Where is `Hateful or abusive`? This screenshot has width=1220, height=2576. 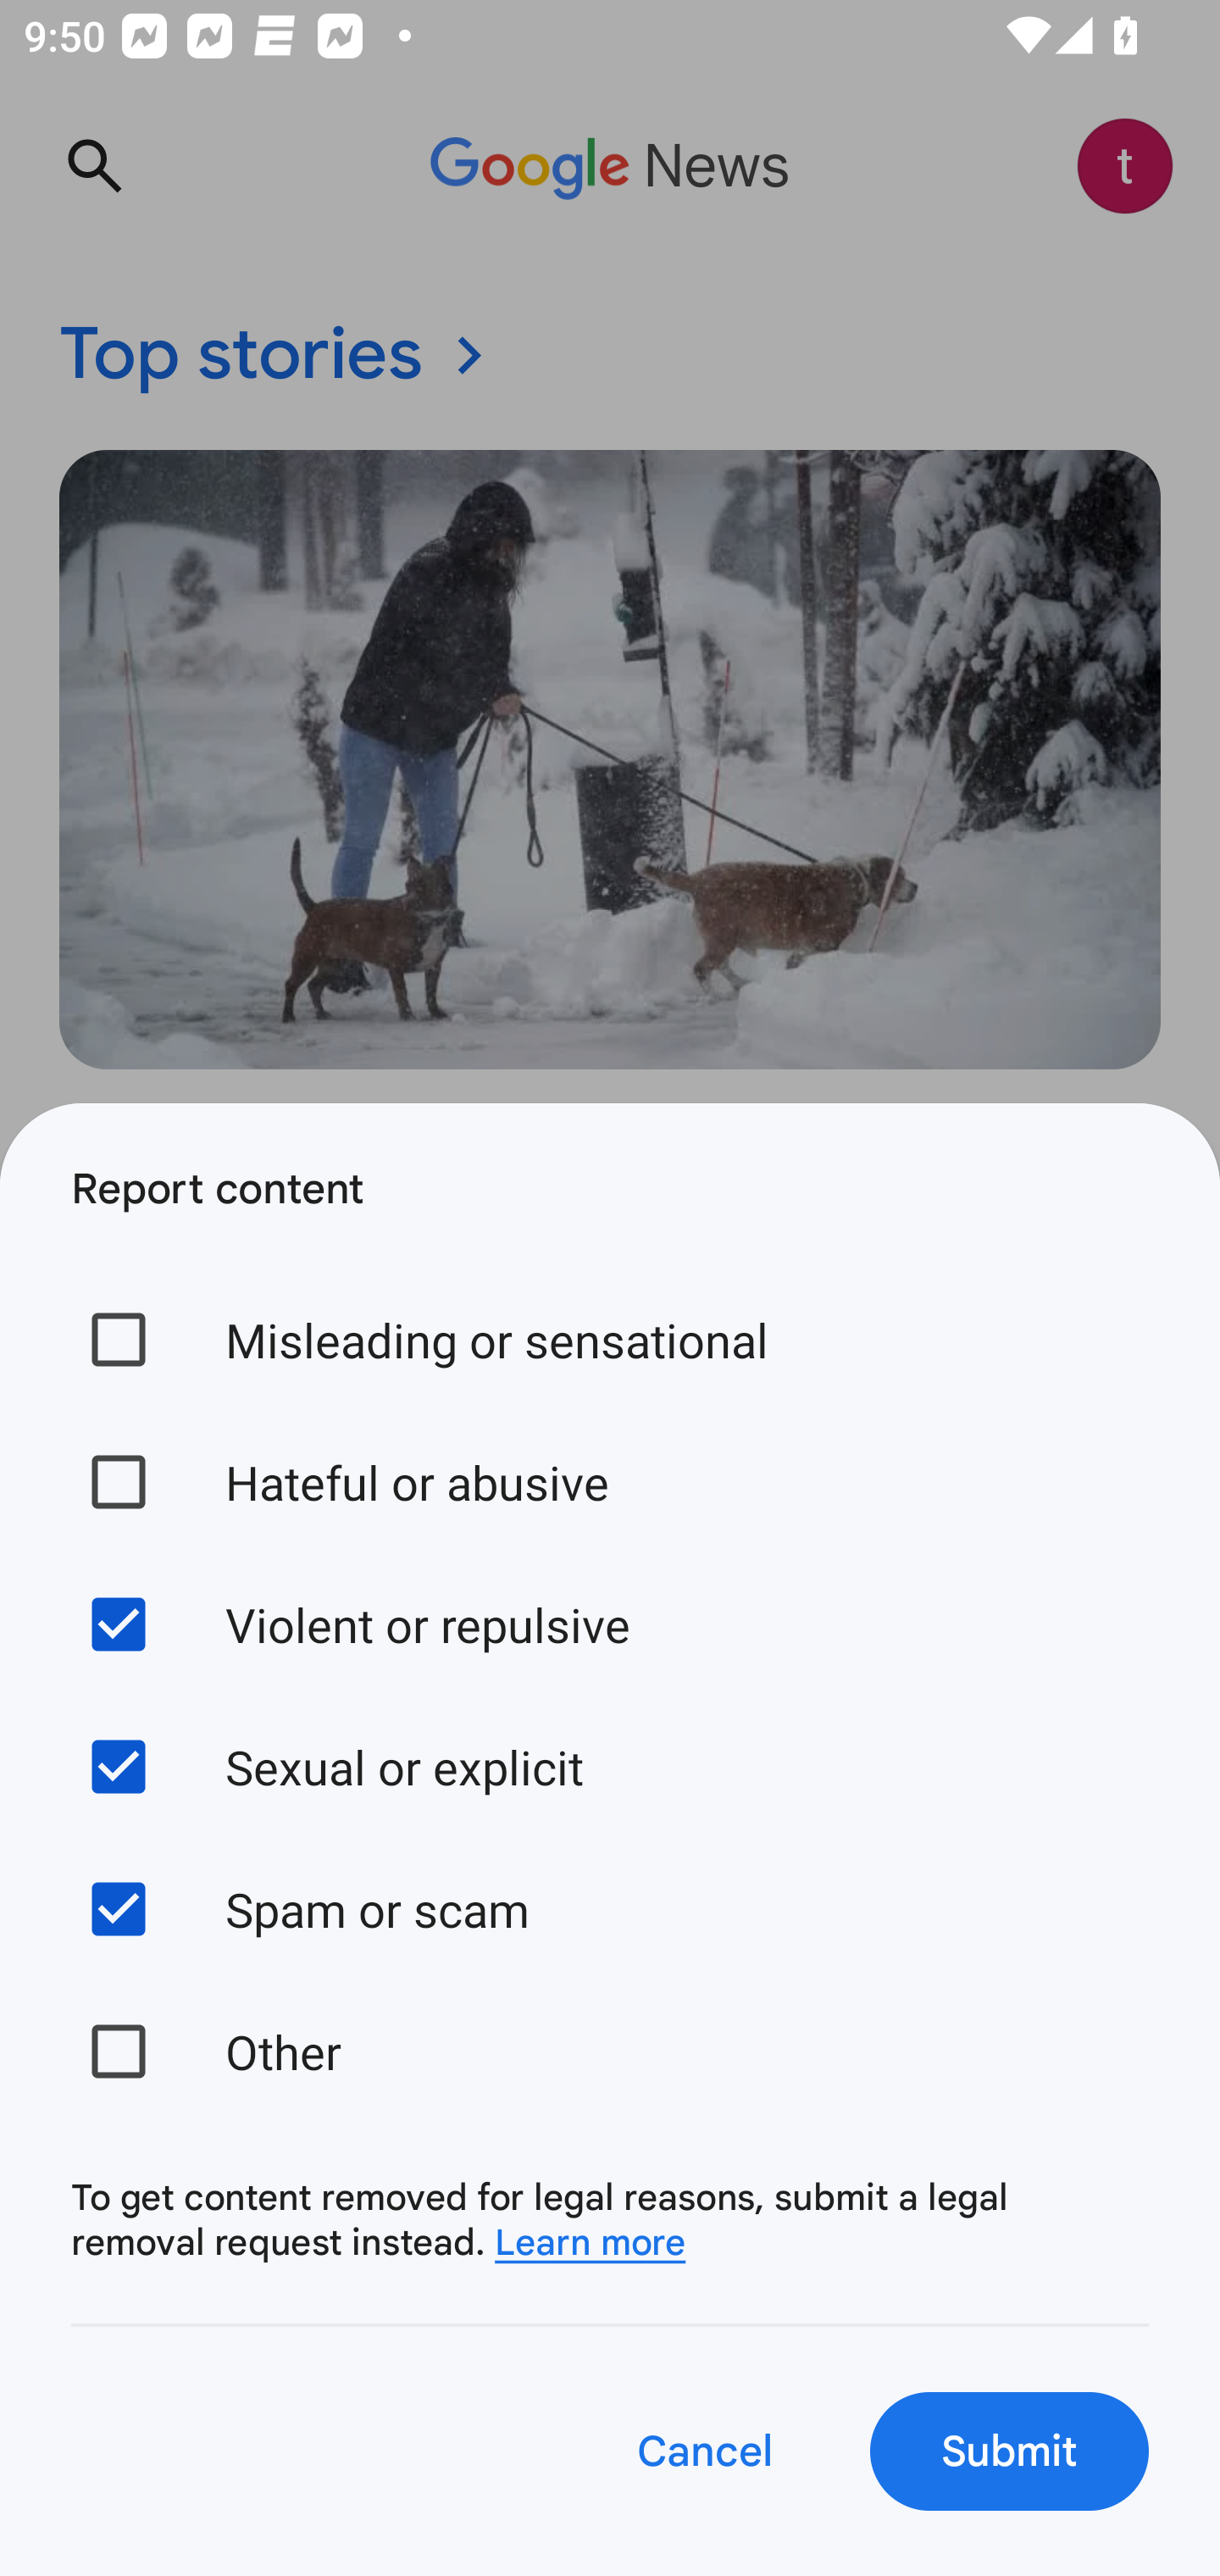 Hateful or abusive is located at coordinates (610, 1482).